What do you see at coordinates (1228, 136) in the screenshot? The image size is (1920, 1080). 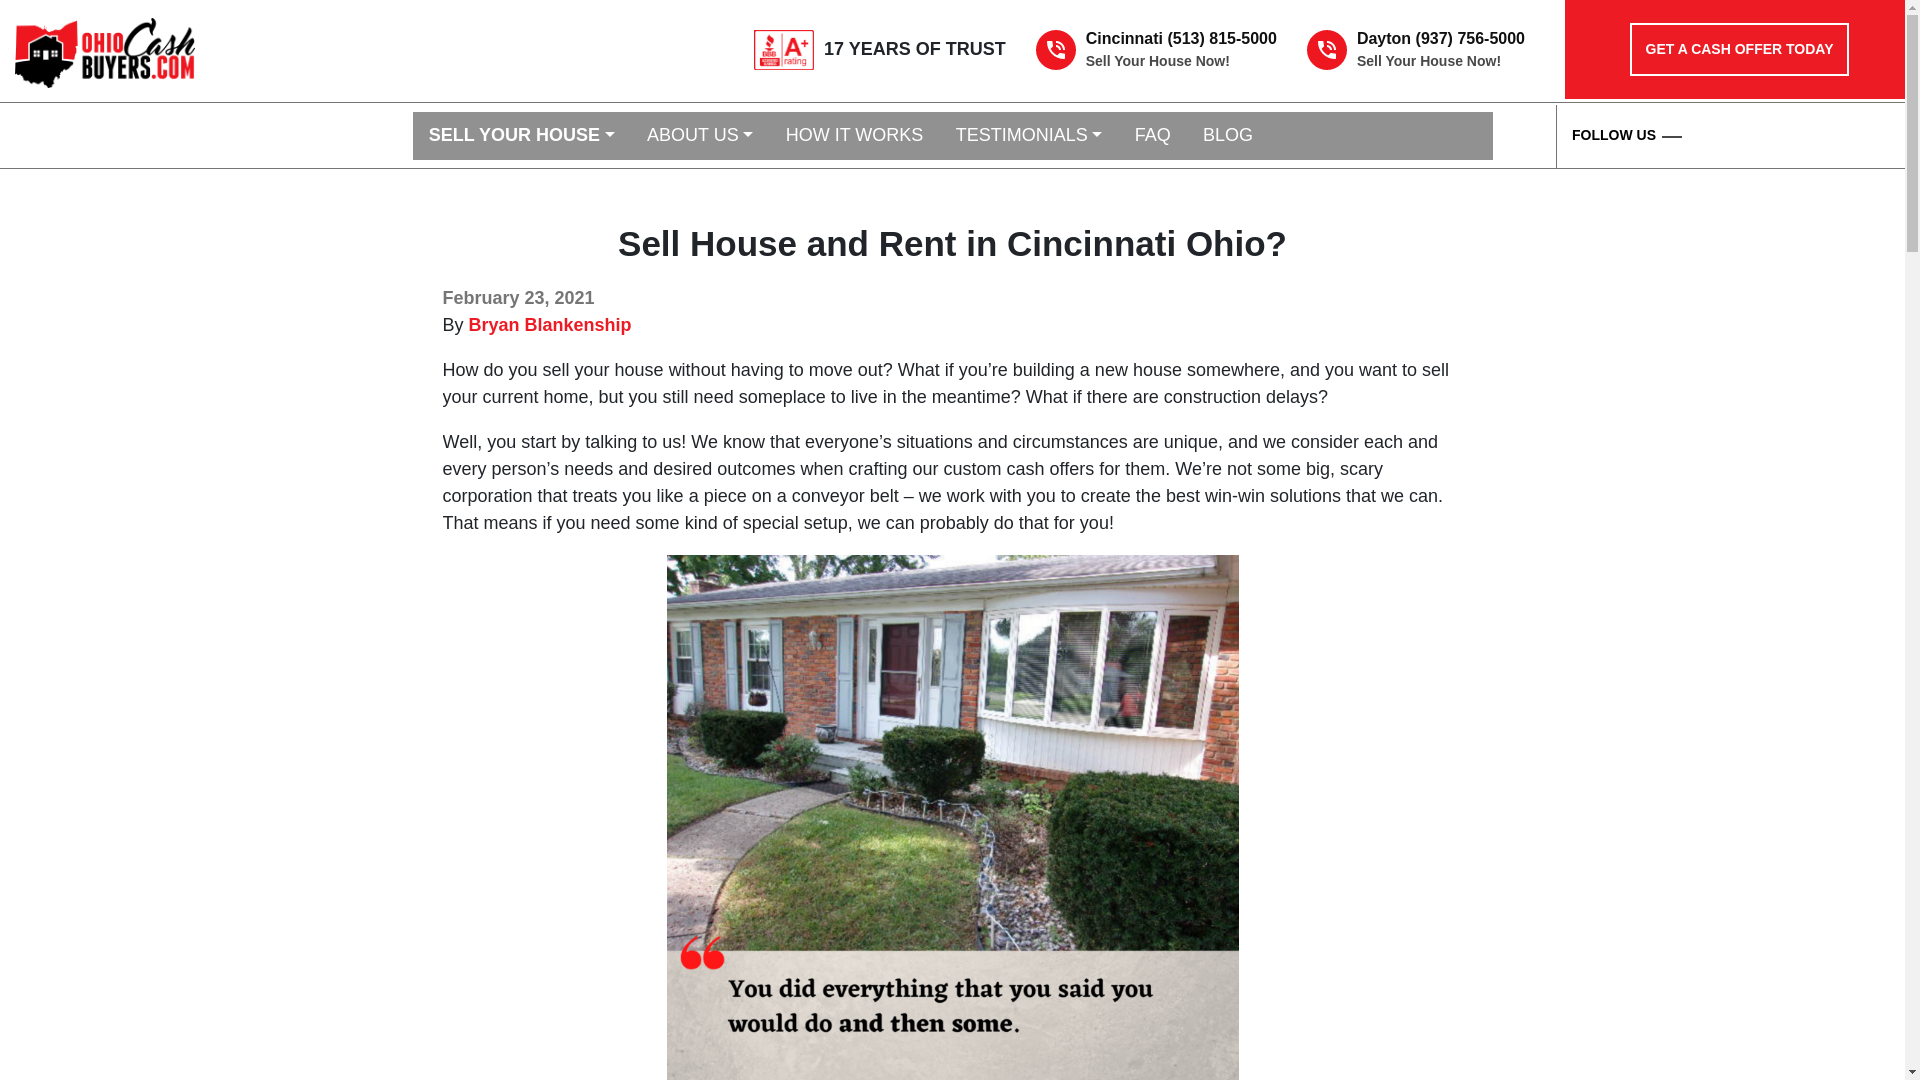 I see `Blog` at bounding box center [1228, 136].